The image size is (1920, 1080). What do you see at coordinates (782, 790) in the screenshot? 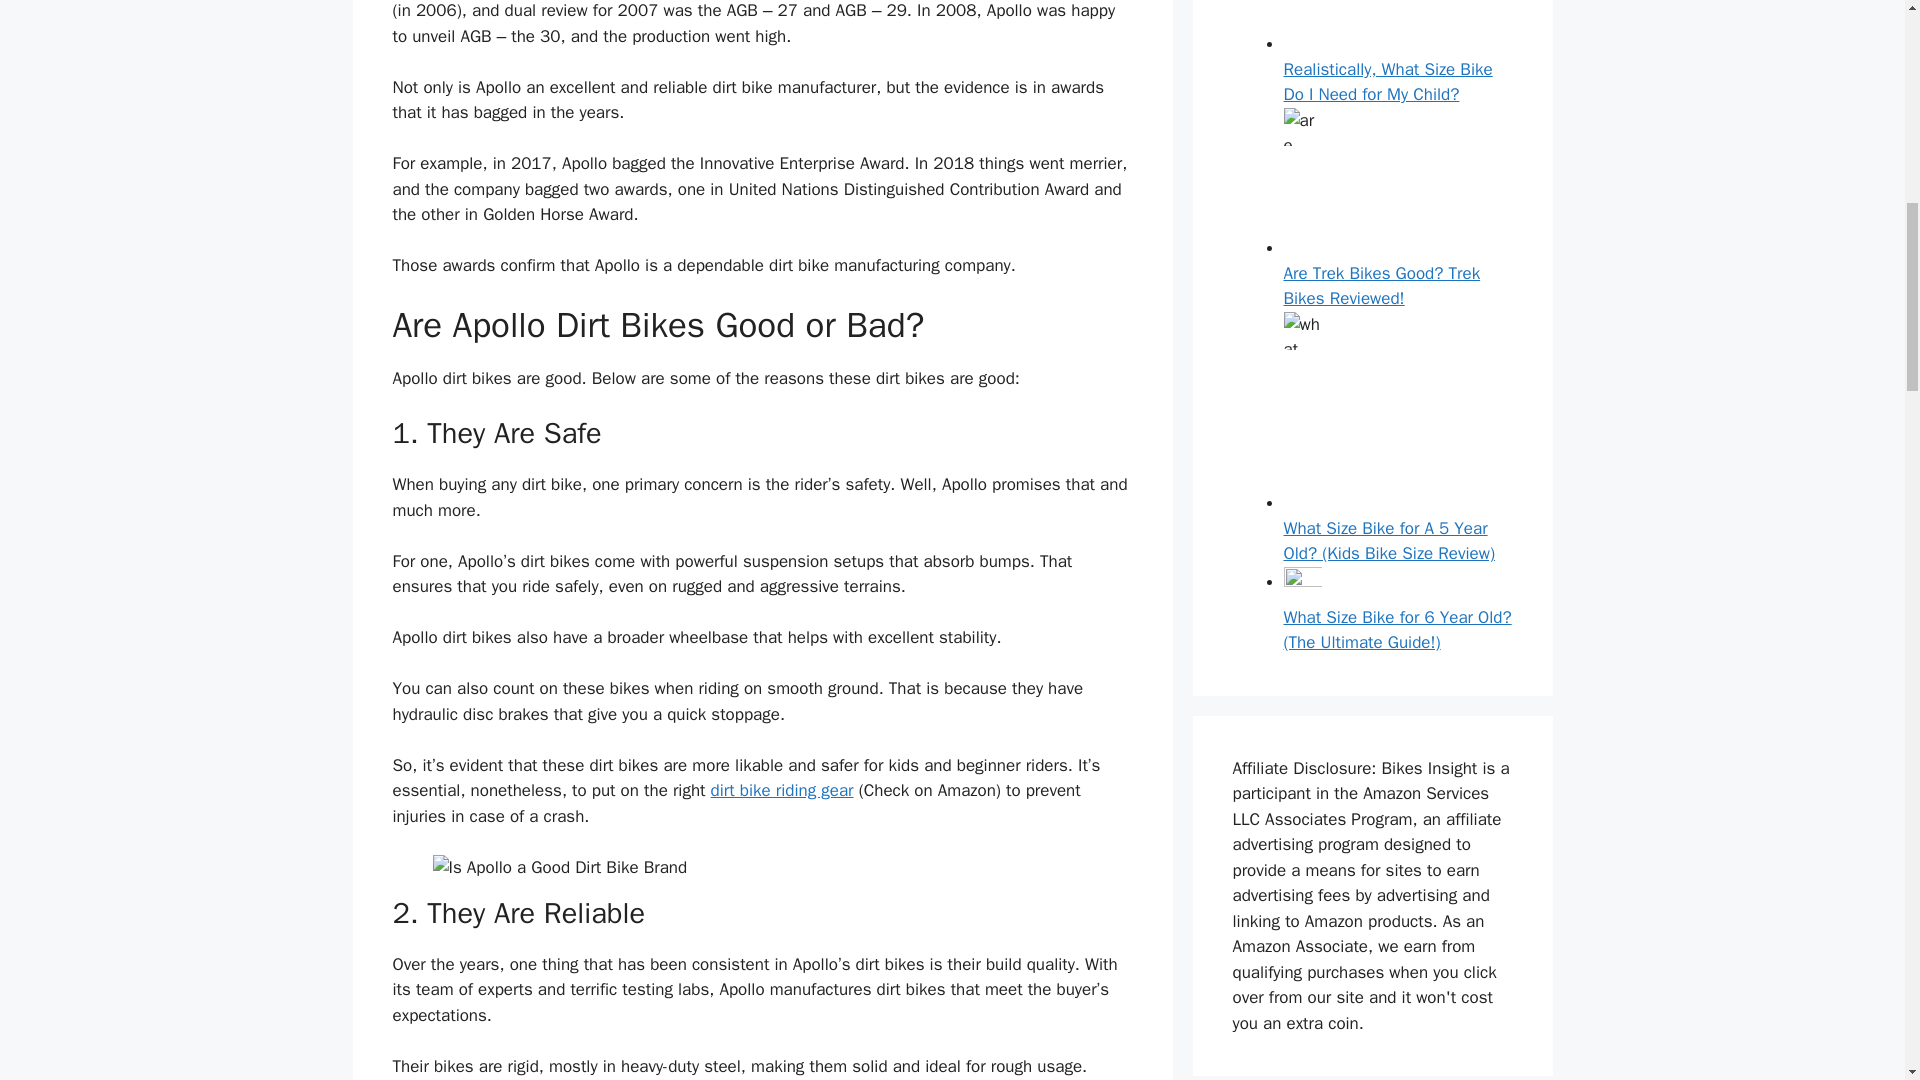
I see `dirt bike riding gear` at bounding box center [782, 790].